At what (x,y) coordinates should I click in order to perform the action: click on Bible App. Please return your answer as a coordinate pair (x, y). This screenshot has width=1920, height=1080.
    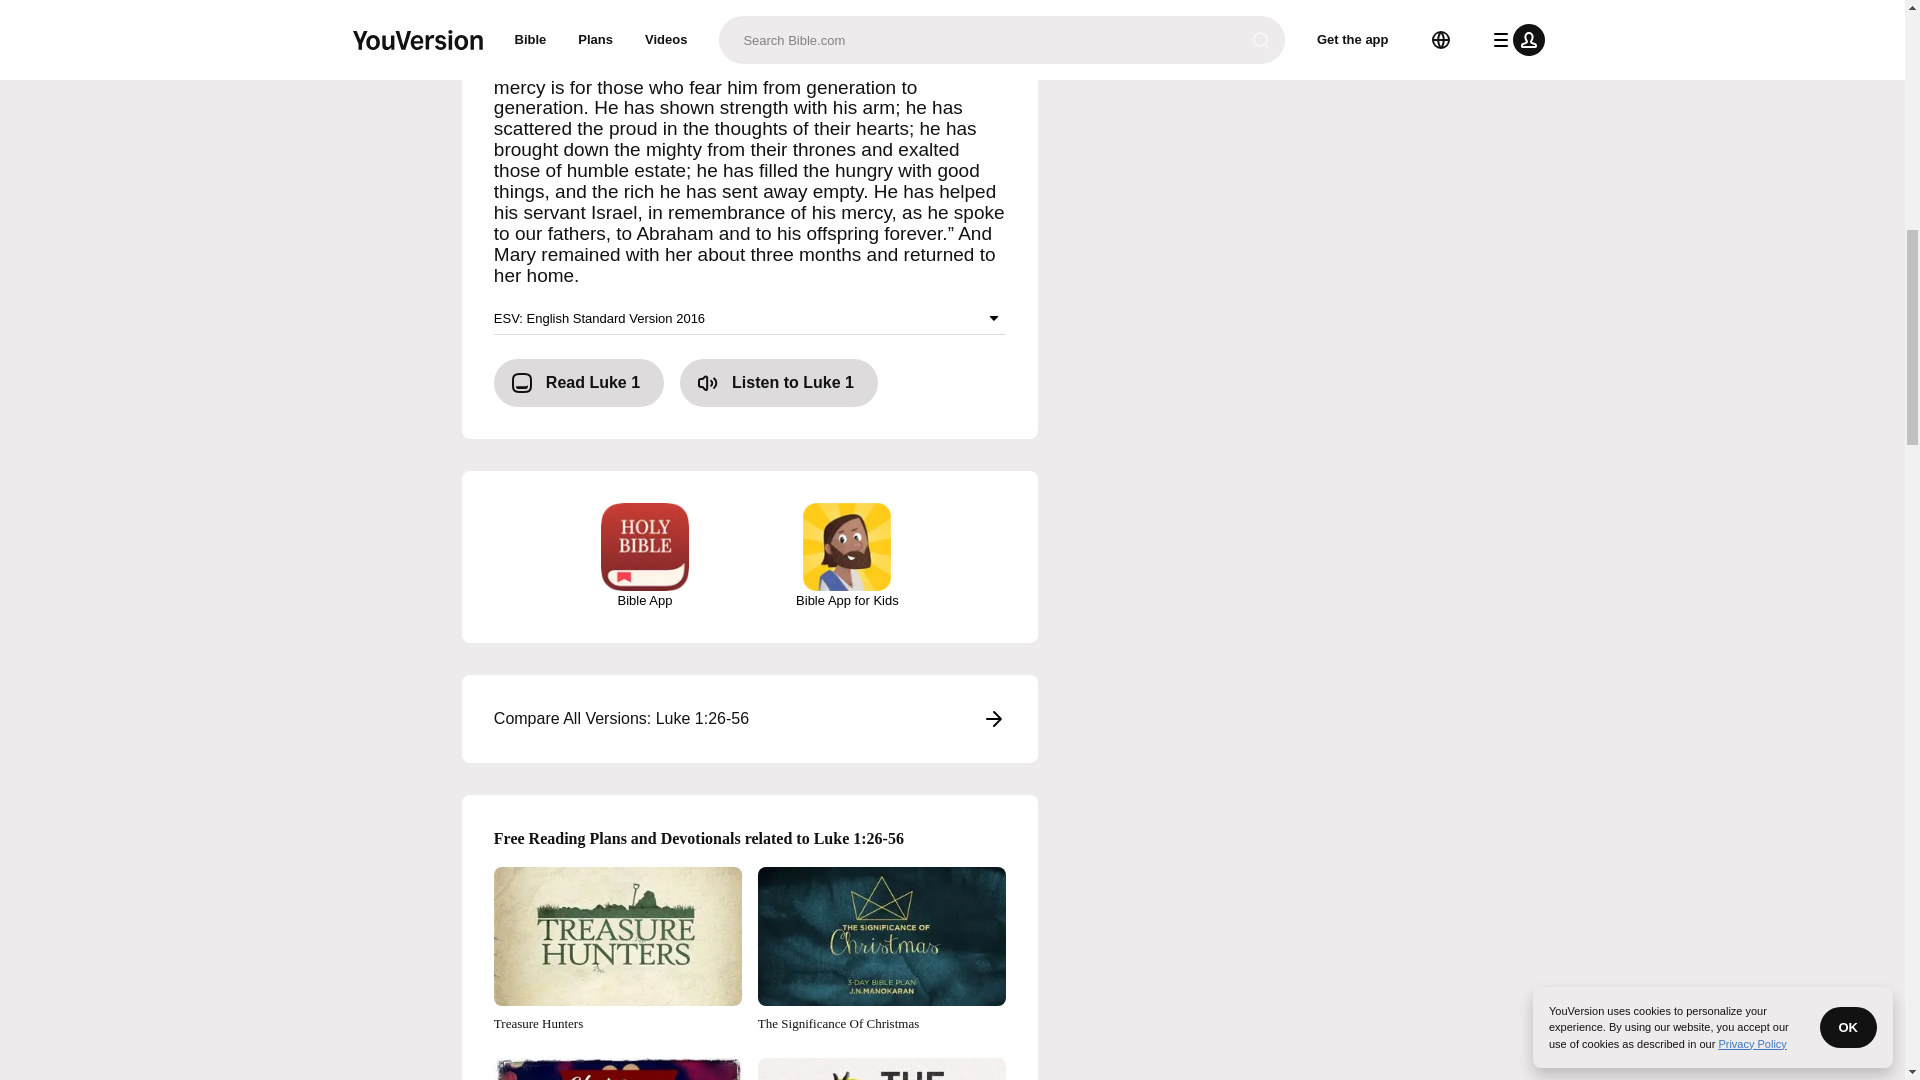
    Looking at the image, I should click on (644, 557).